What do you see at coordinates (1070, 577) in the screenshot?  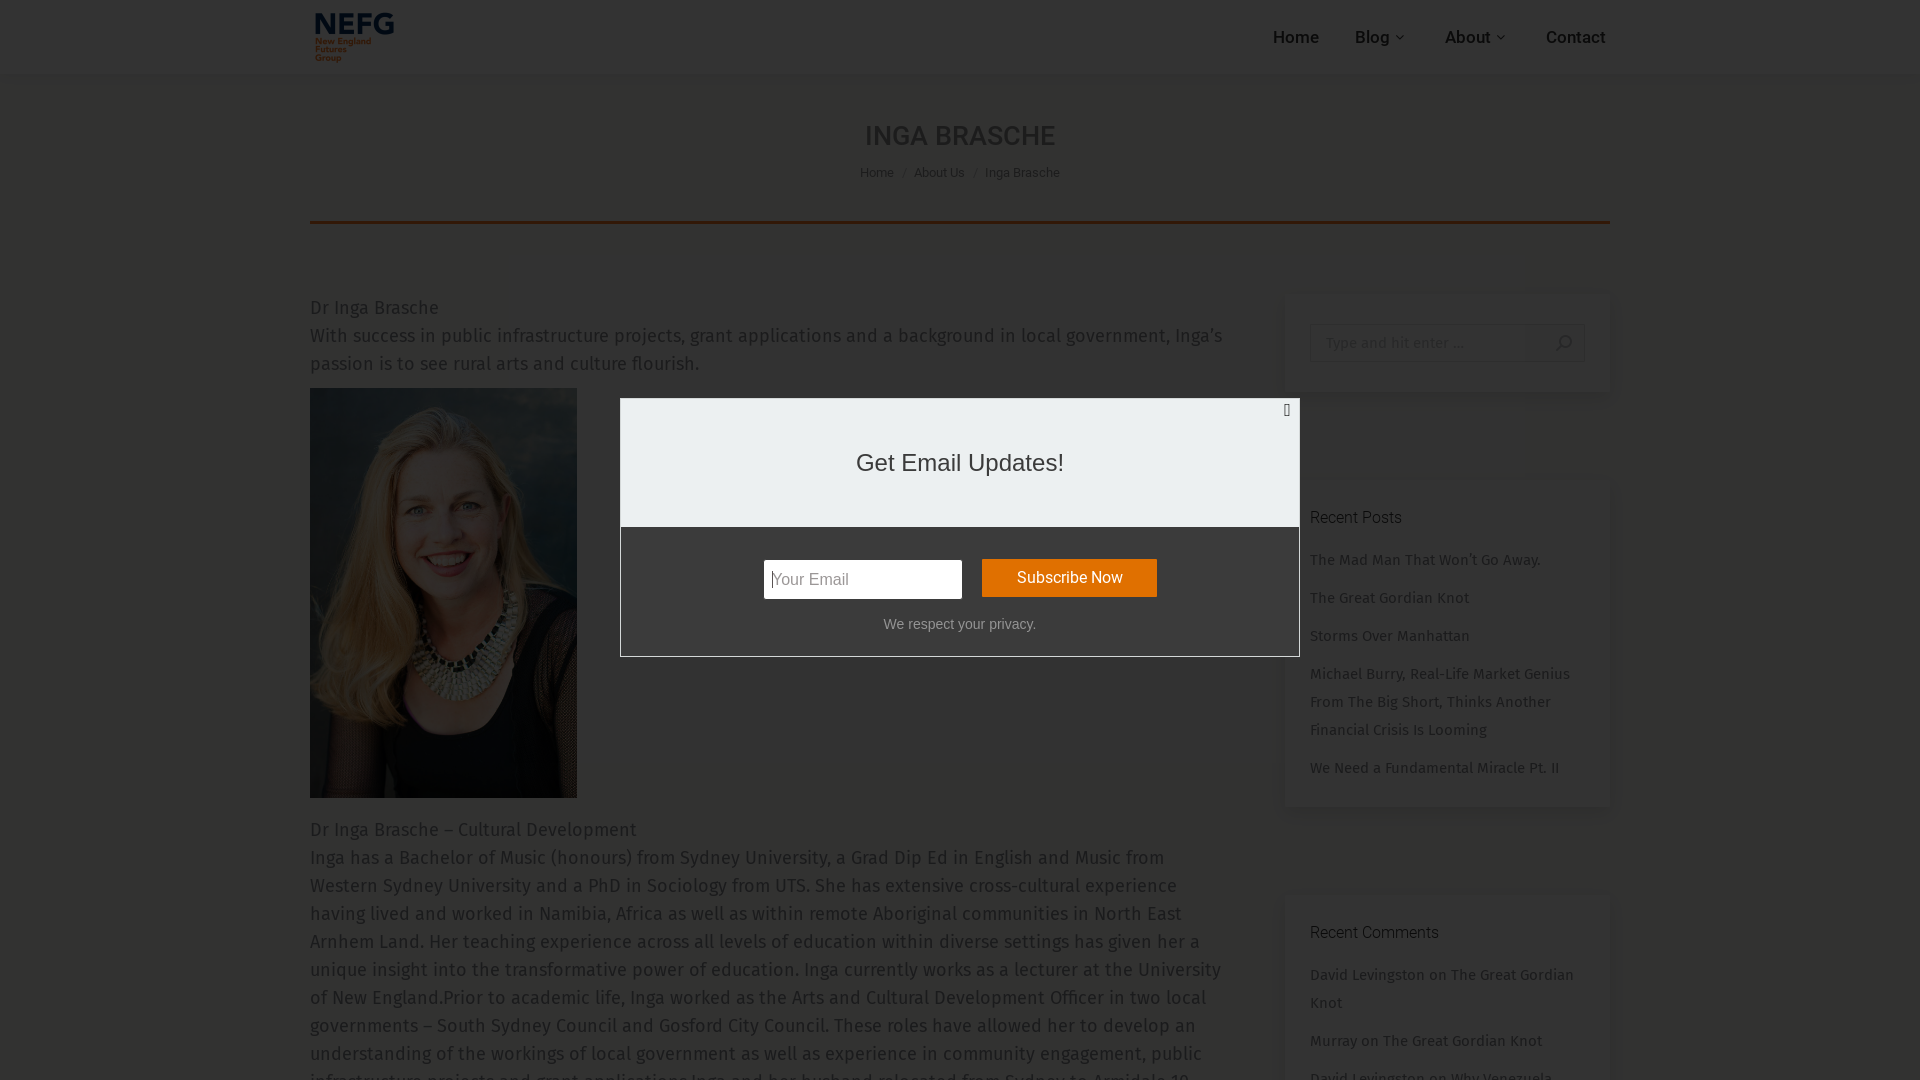 I see `Subscribe Now` at bounding box center [1070, 577].